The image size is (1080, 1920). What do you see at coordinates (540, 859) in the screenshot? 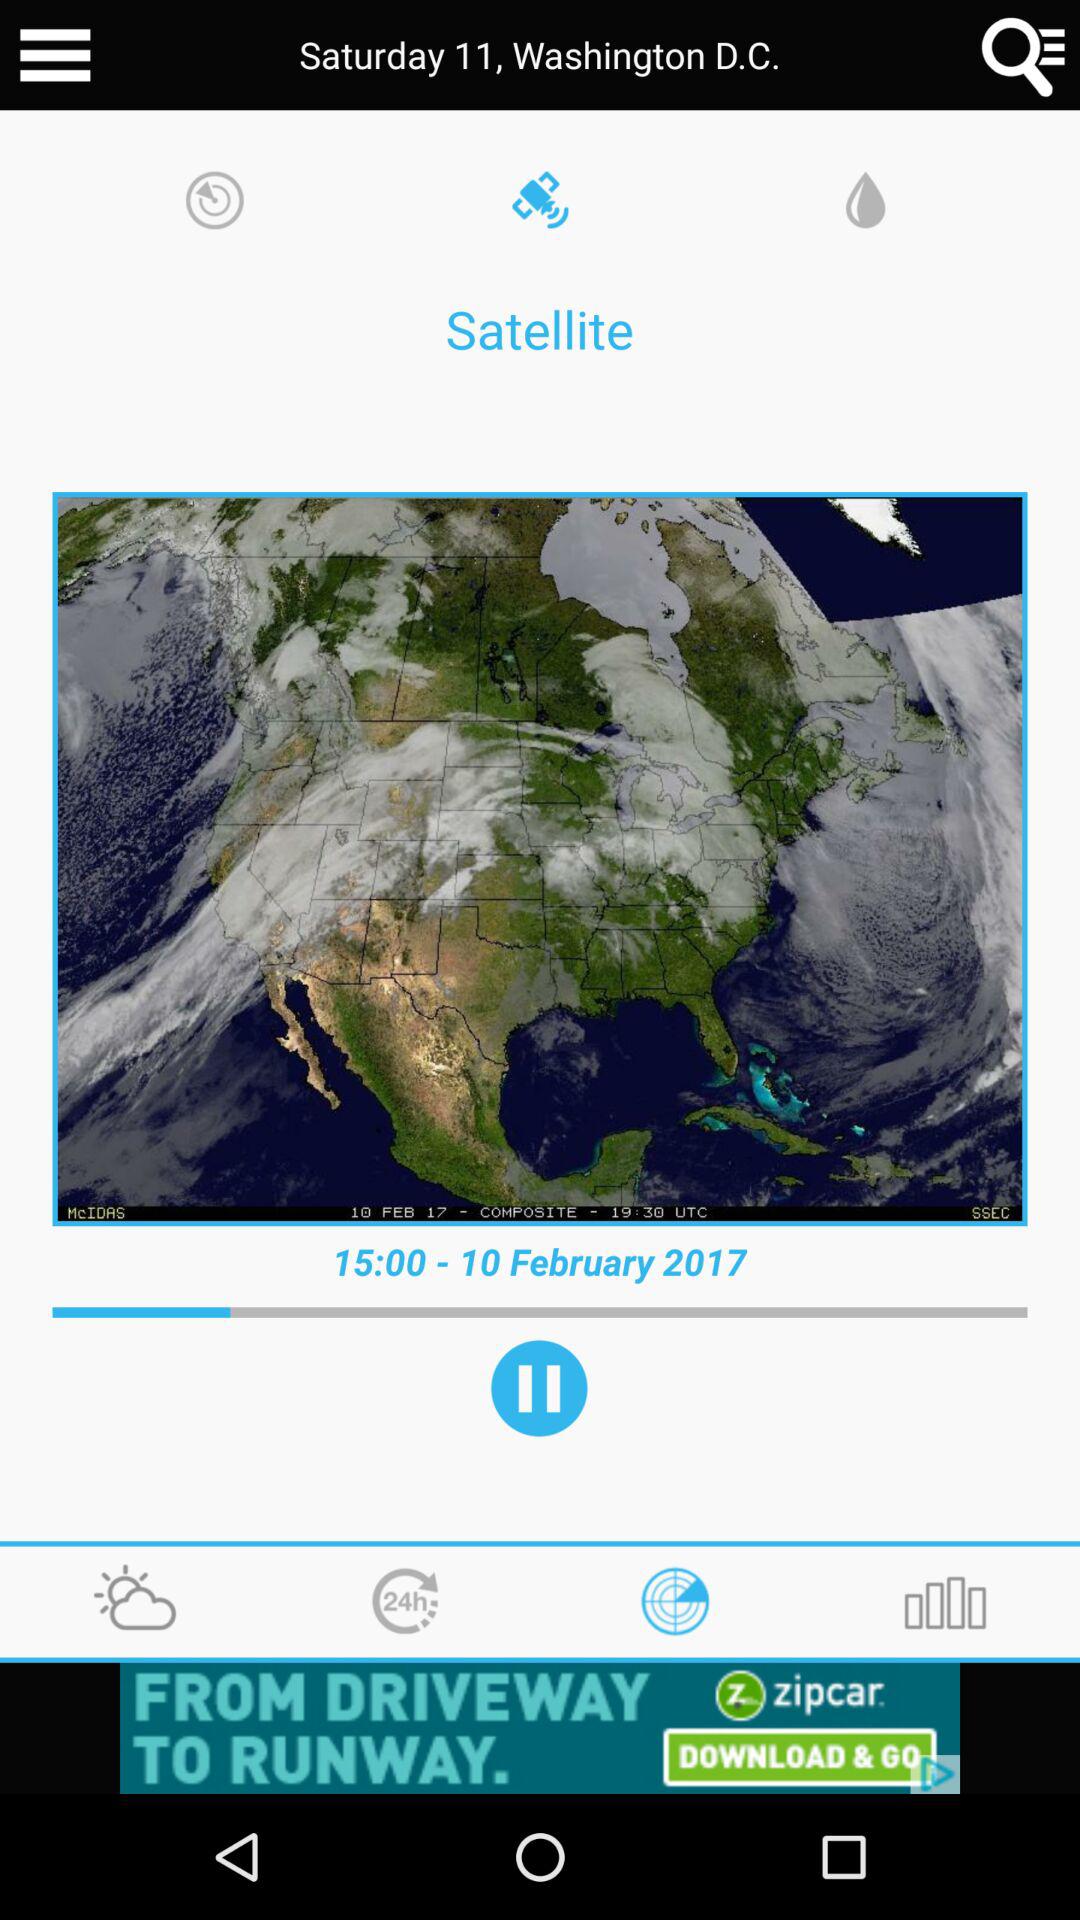
I see `click picture buton` at bounding box center [540, 859].